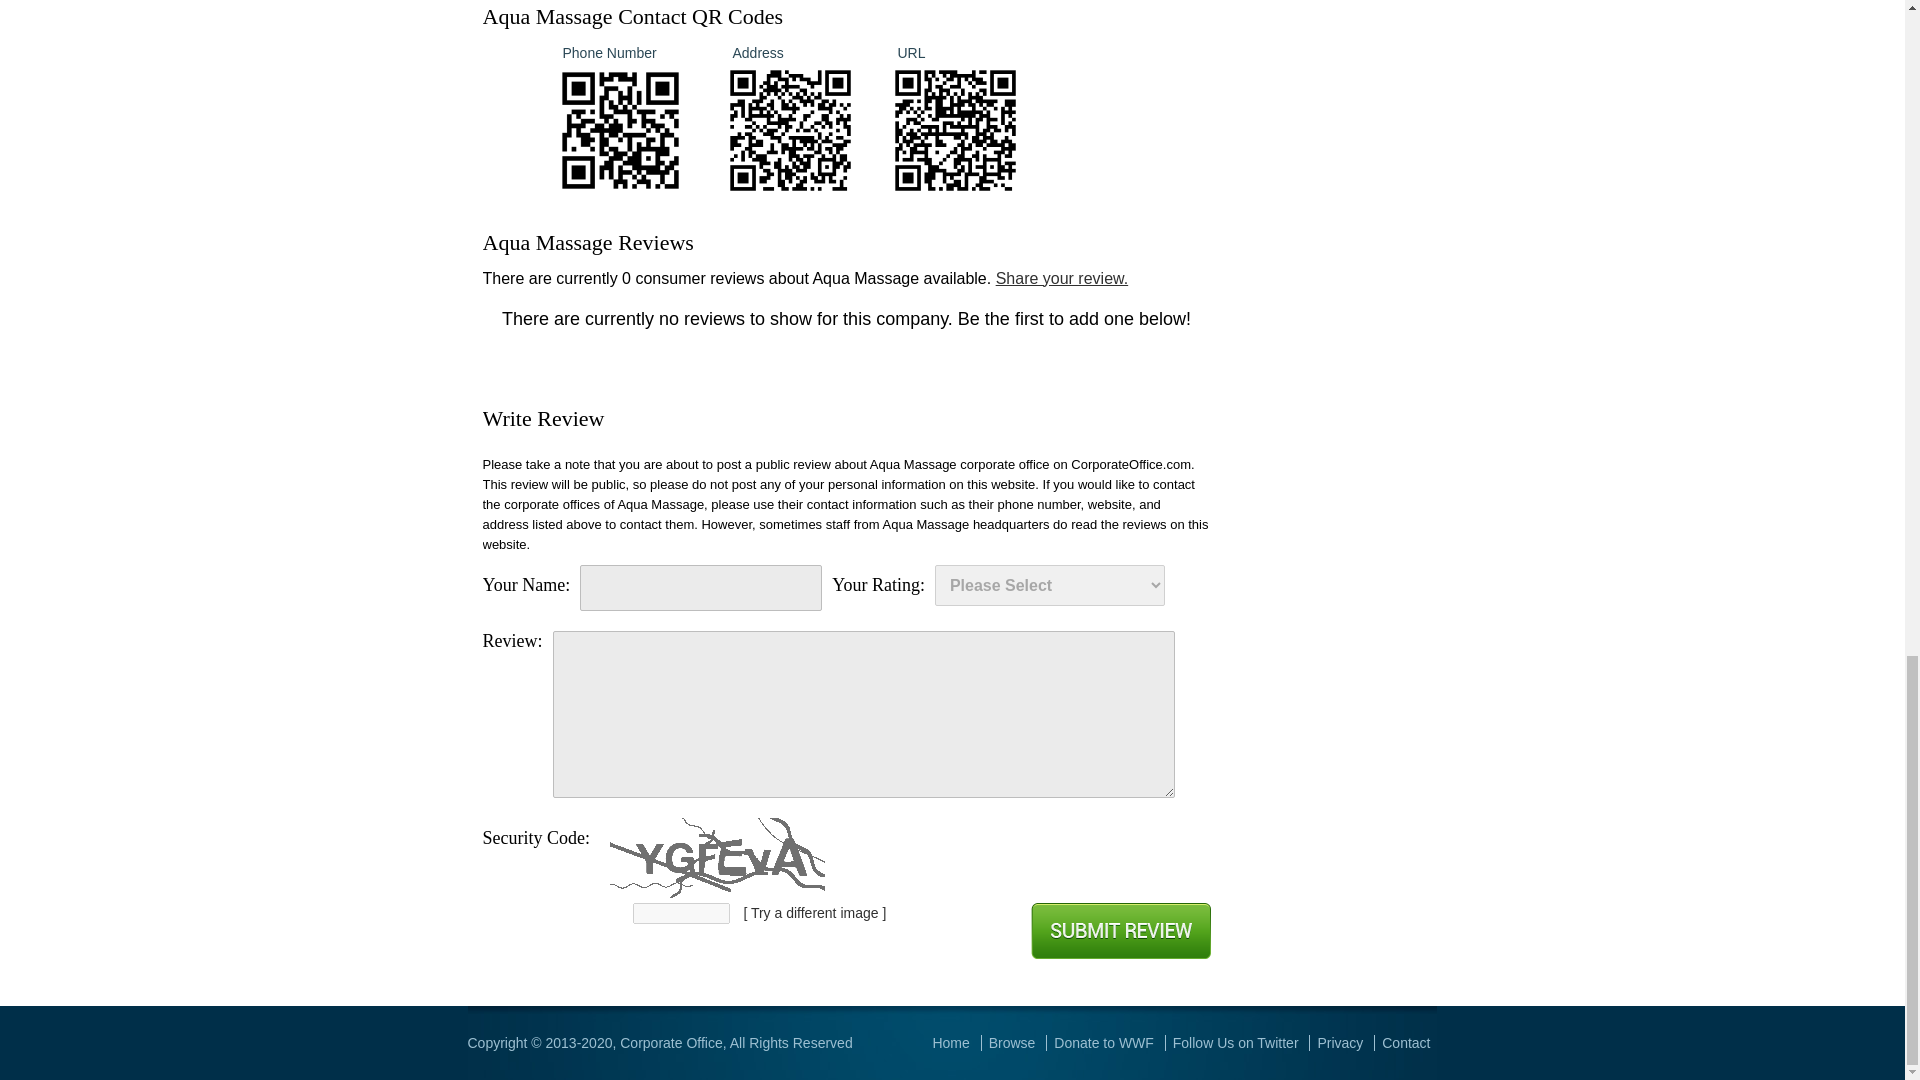 Image resolution: width=1920 pixels, height=1080 pixels. What do you see at coordinates (1236, 1042) in the screenshot?
I see `Follow Us on Twitter` at bounding box center [1236, 1042].